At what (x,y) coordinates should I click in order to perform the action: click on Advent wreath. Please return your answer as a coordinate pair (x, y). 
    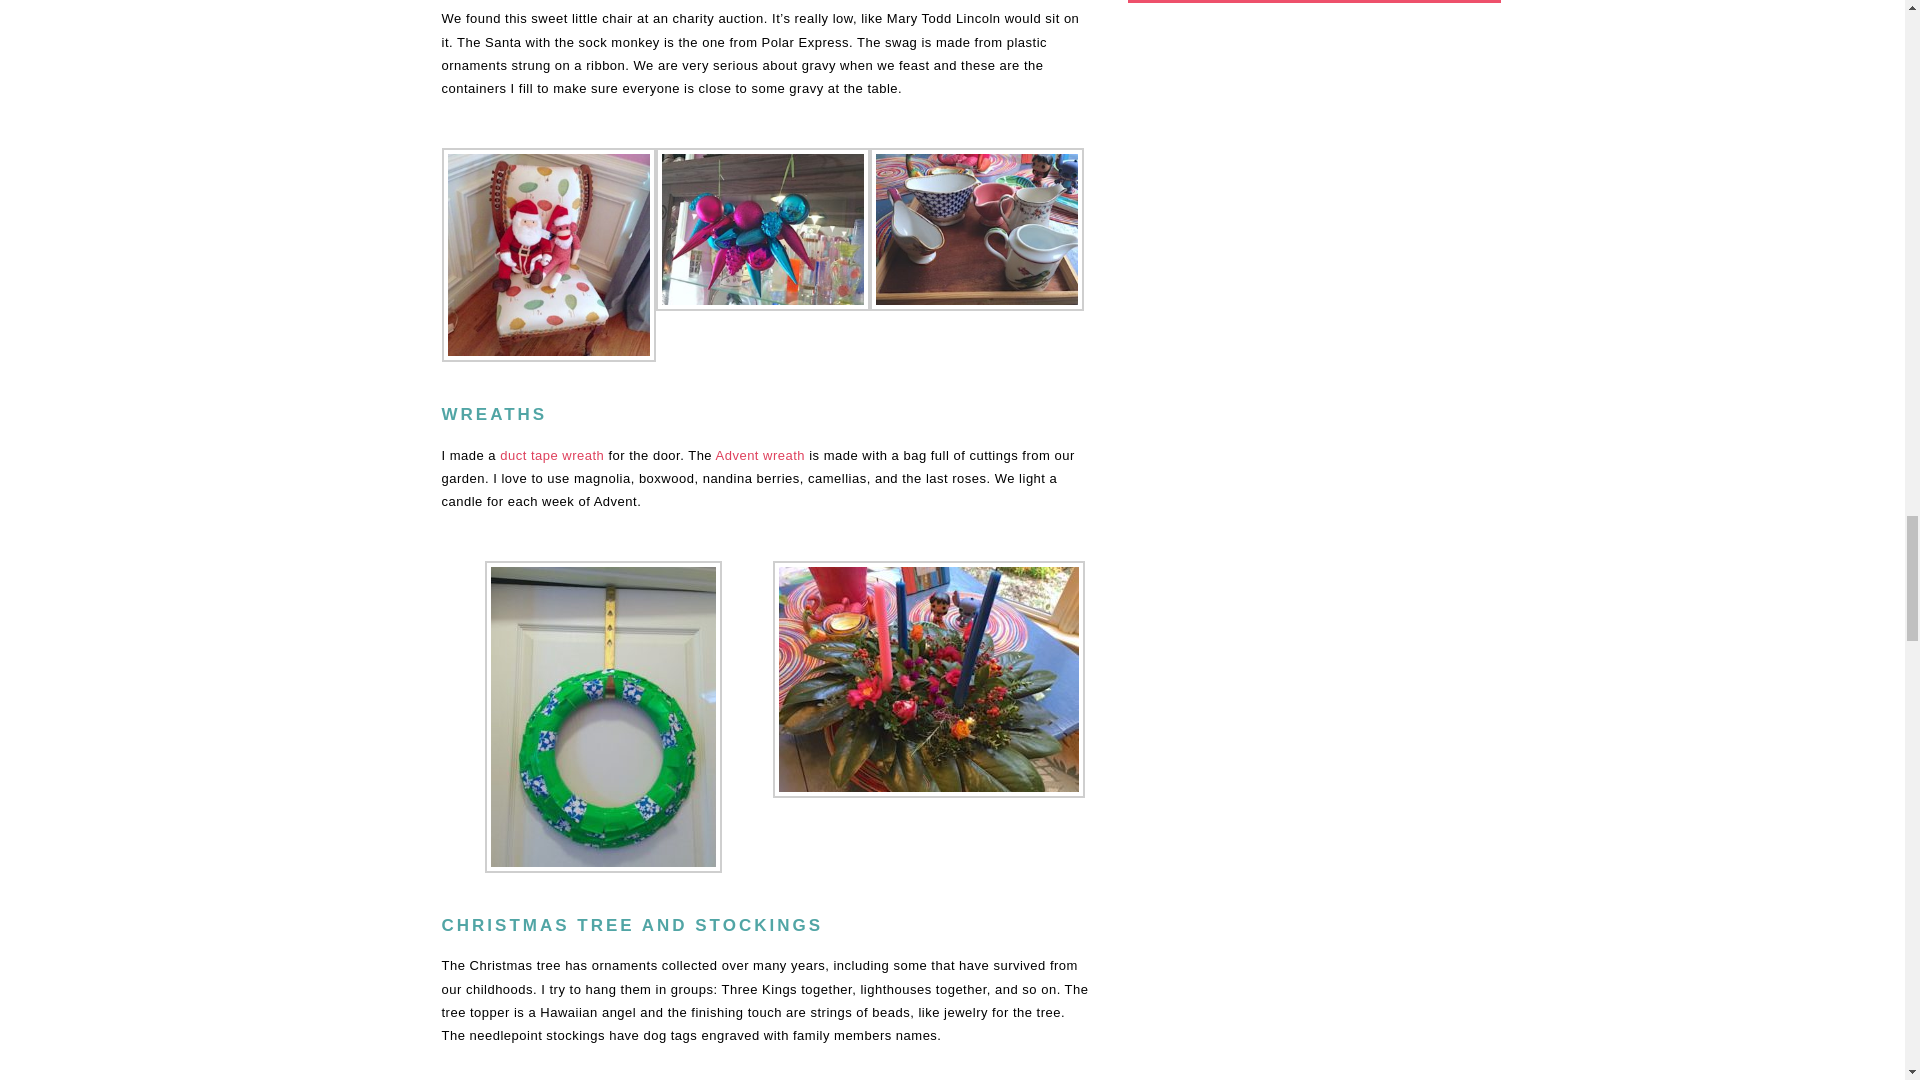
    Looking at the image, I should click on (761, 456).